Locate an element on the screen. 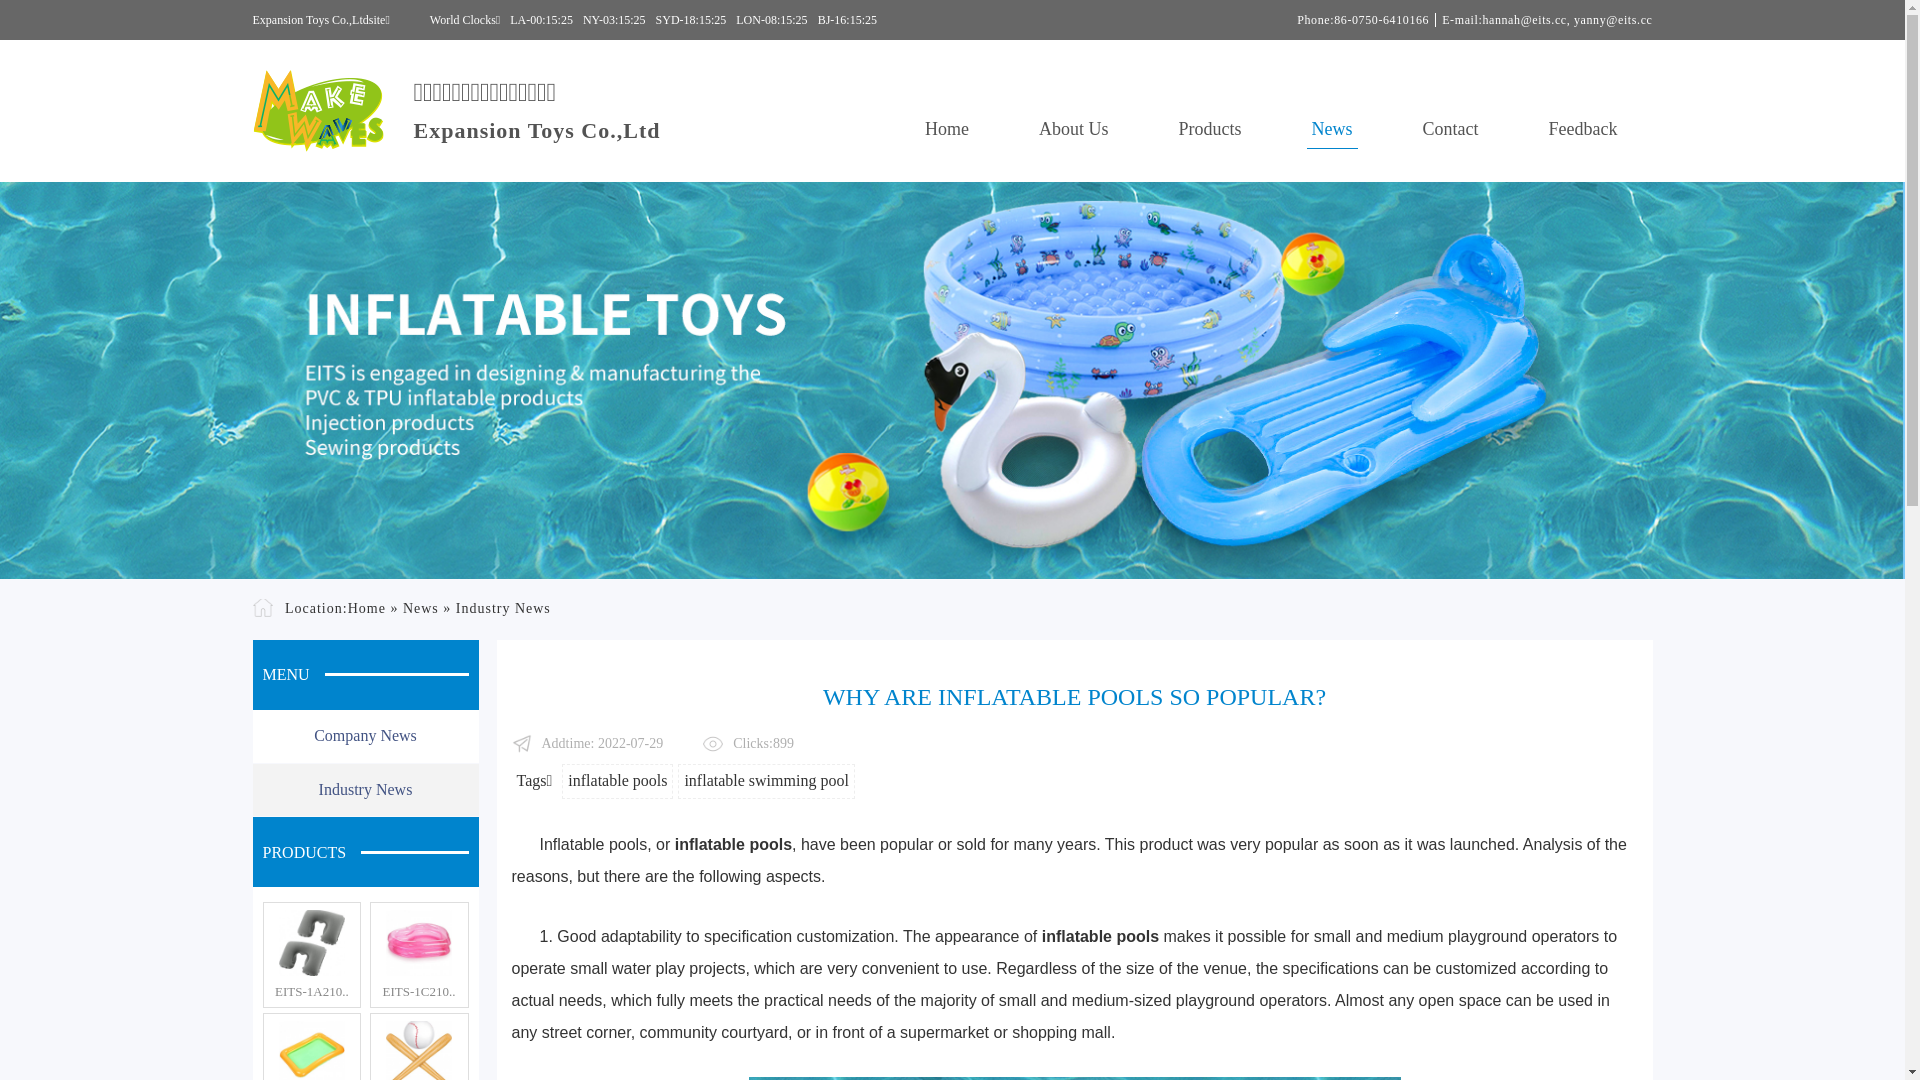  Home is located at coordinates (947, 130).